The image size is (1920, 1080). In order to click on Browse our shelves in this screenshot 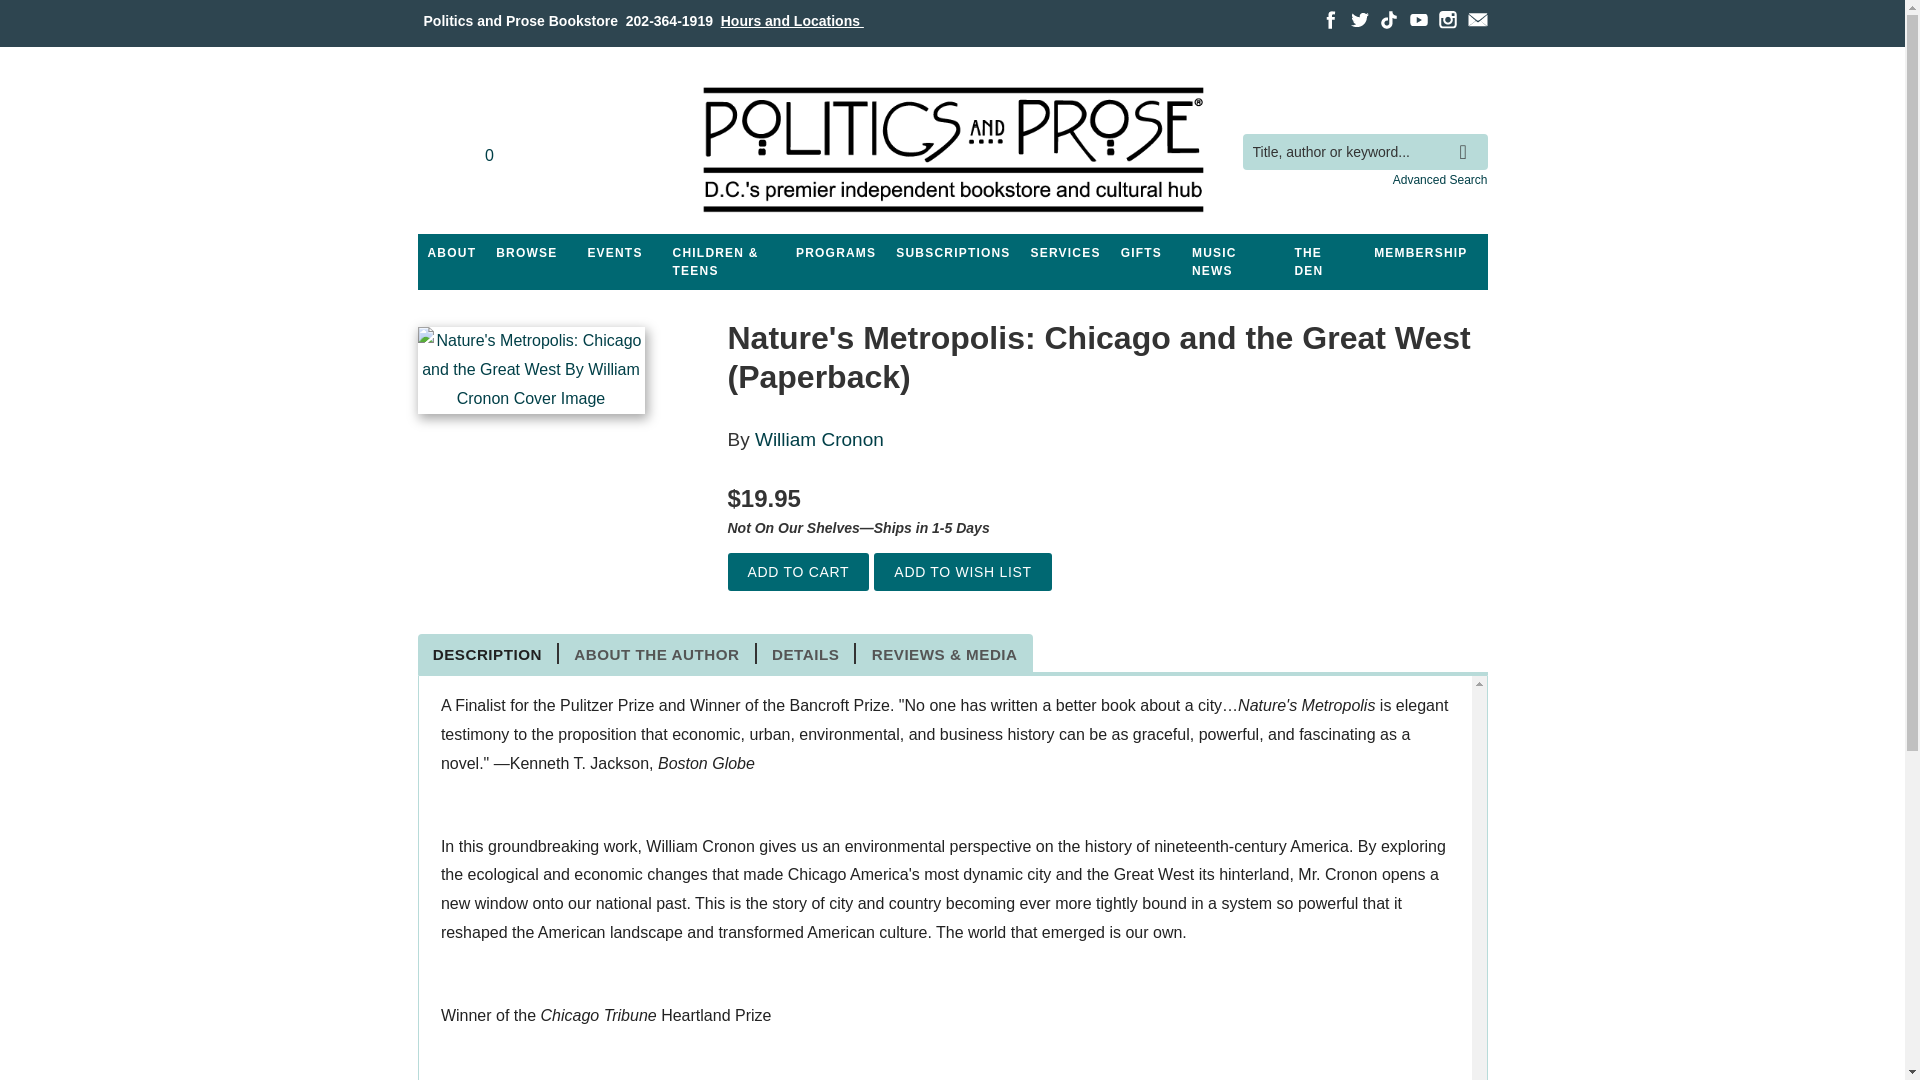, I will do `click(526, 253)`.